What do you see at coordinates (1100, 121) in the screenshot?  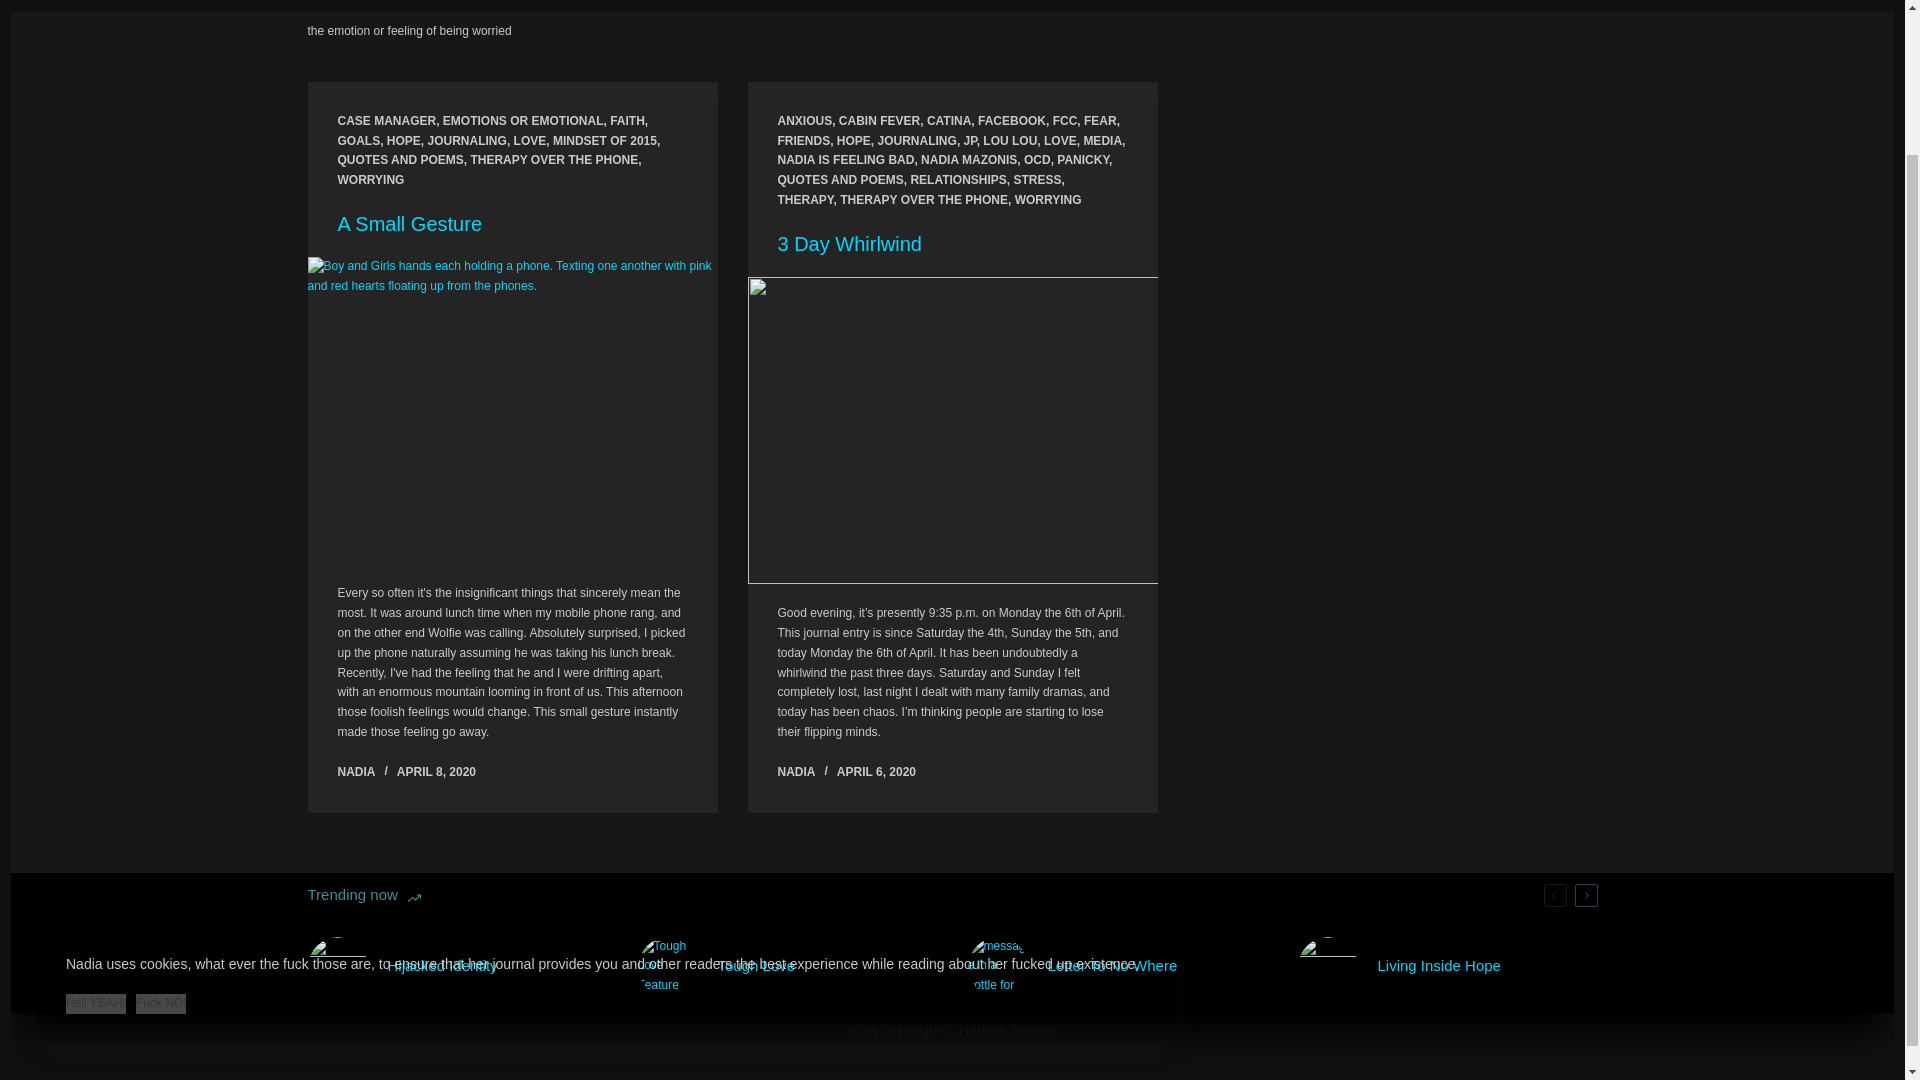 I see `FEAR` at bounding box center [1100, 121].